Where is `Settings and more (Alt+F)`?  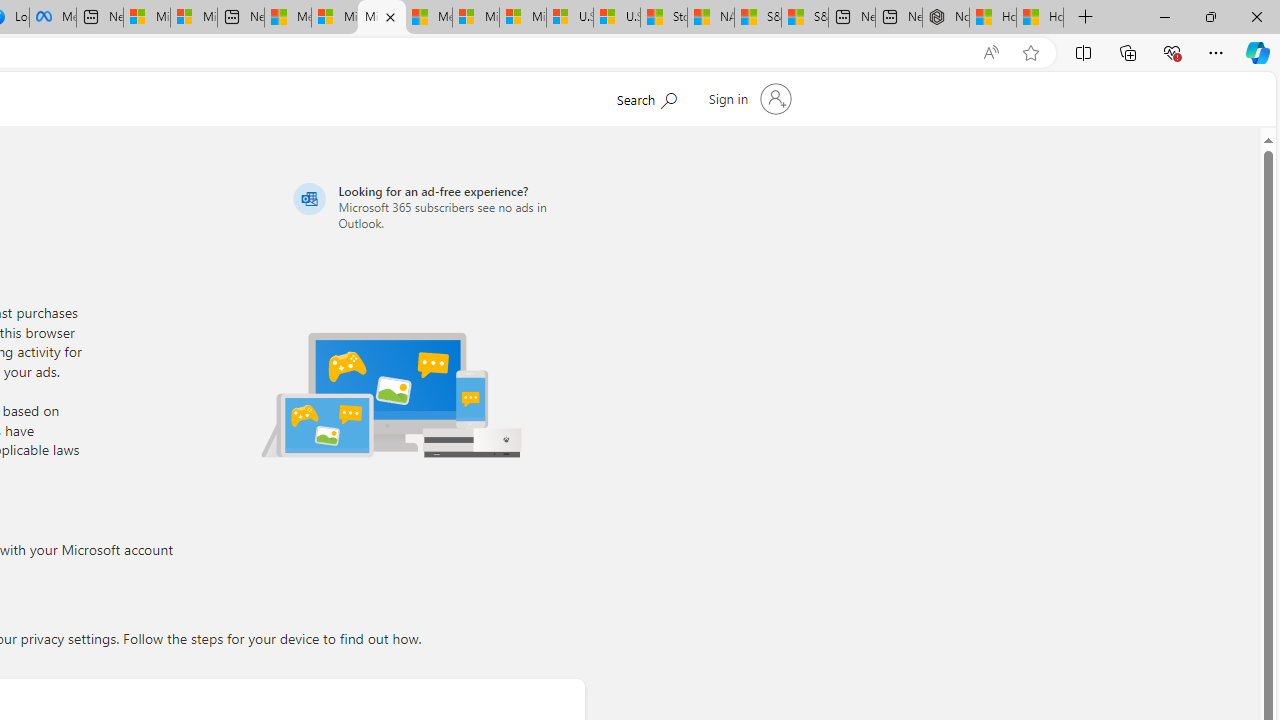
Settings and more (Alt+F) is located at coordinates (1216, 52).